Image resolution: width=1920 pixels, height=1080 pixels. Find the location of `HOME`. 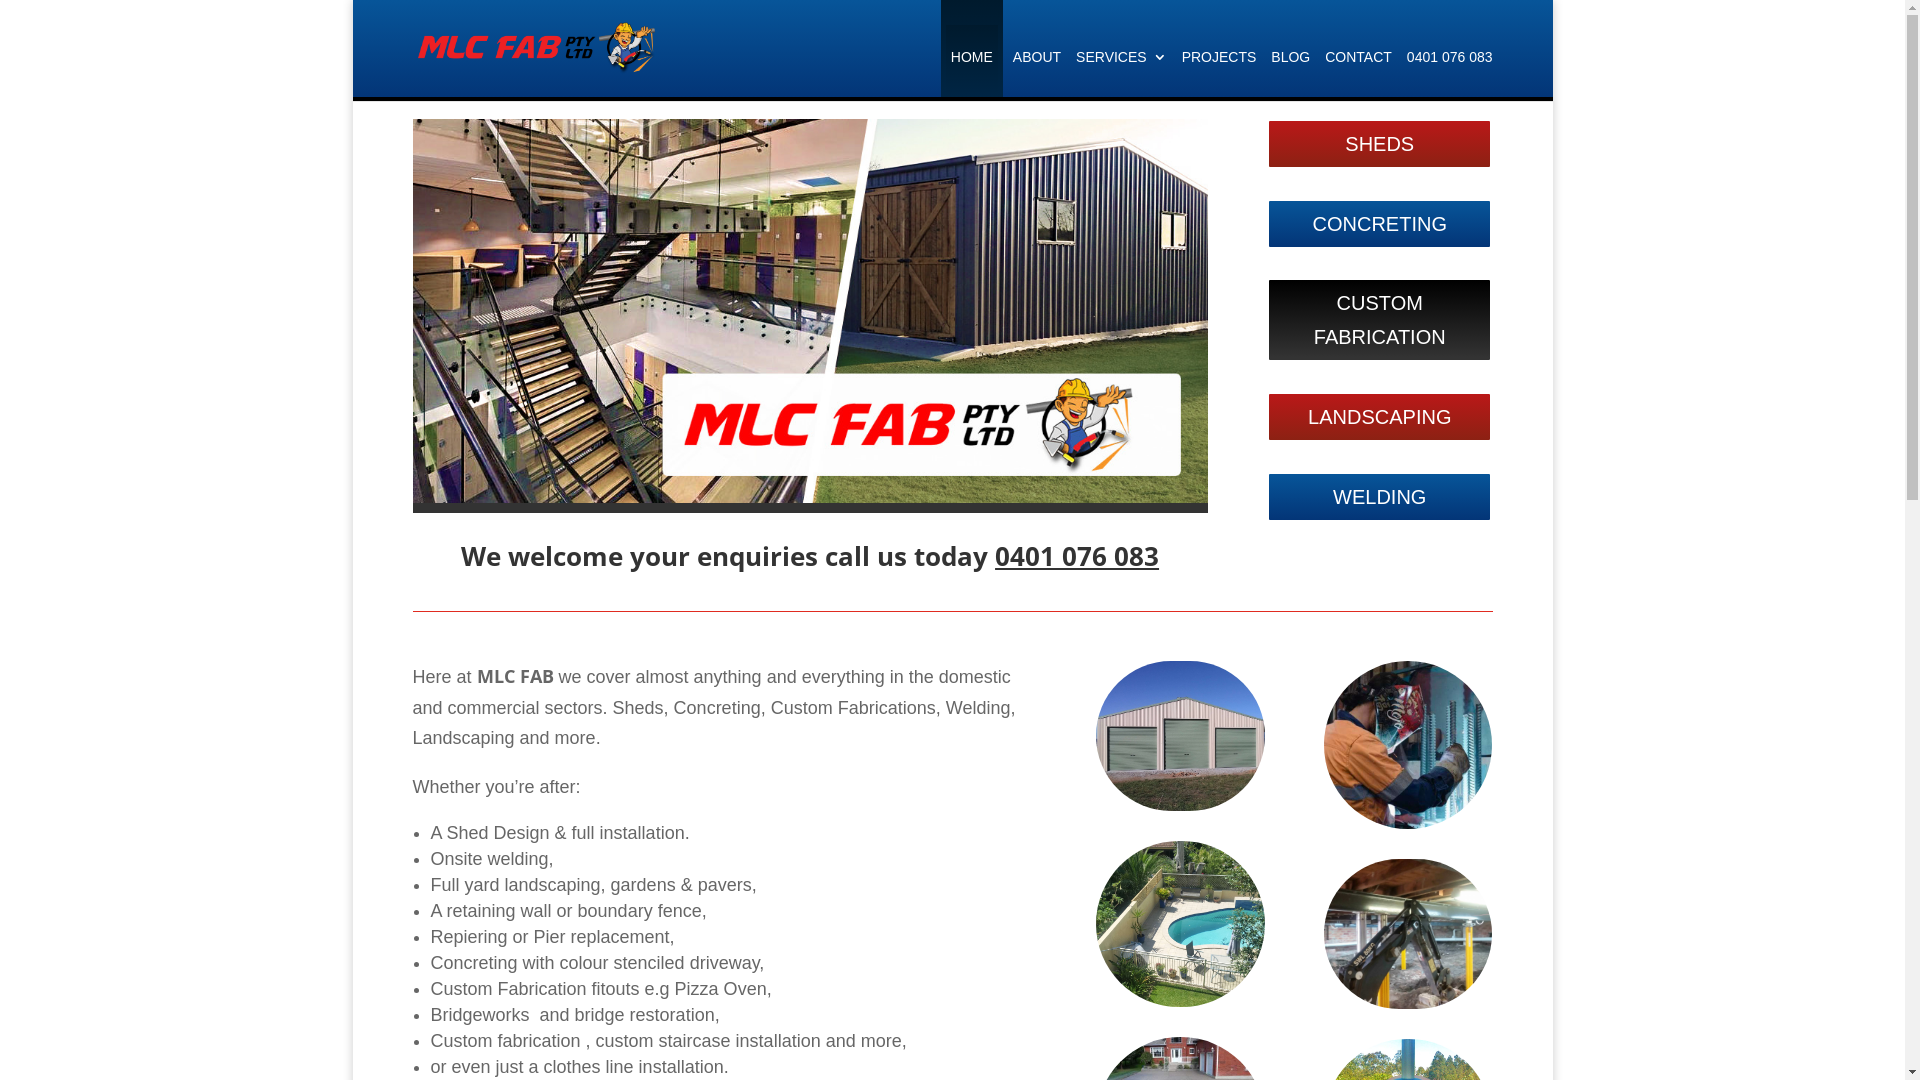

HOME is located at coordinates (972, 61).